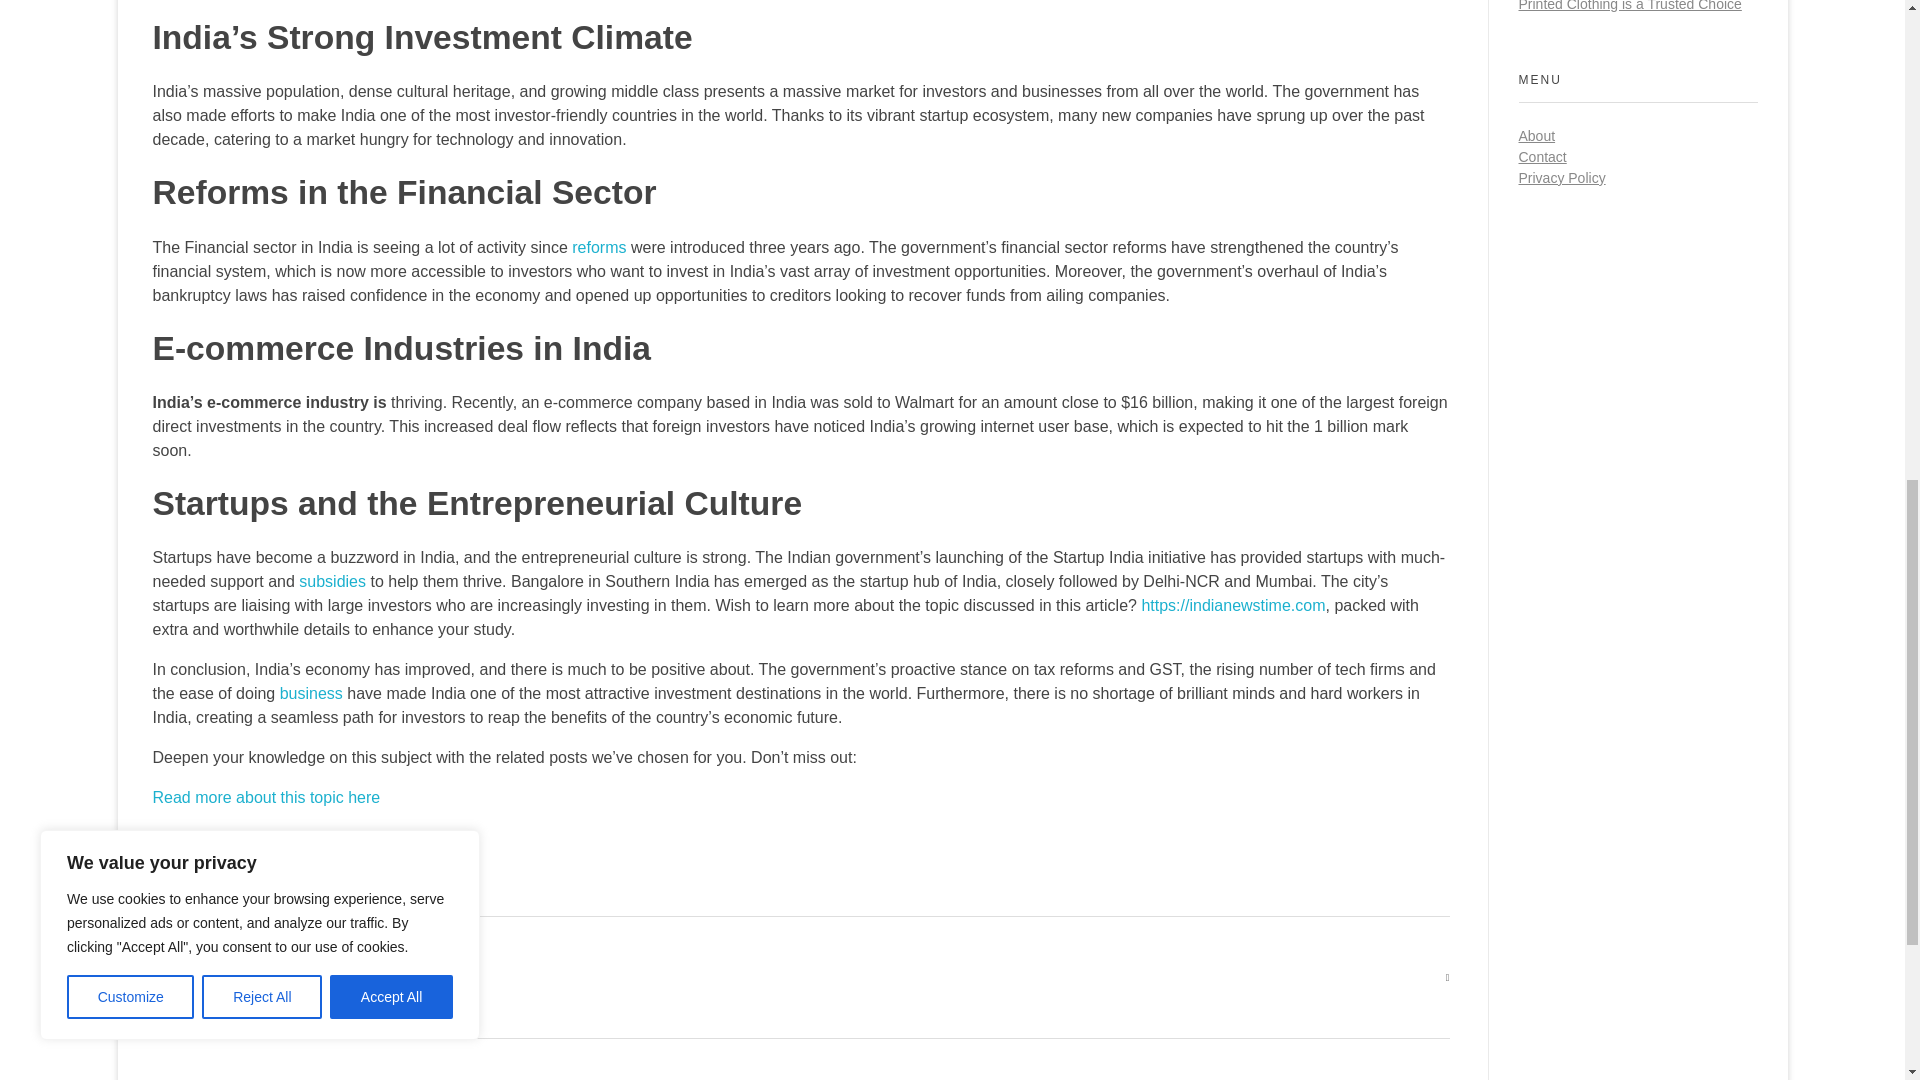 The height and width of the screenshot is (1080, 1920). What do you see at coordinates (332, 581) in the screenshot?
I see `subsidies` at bounding box center [332, 581].